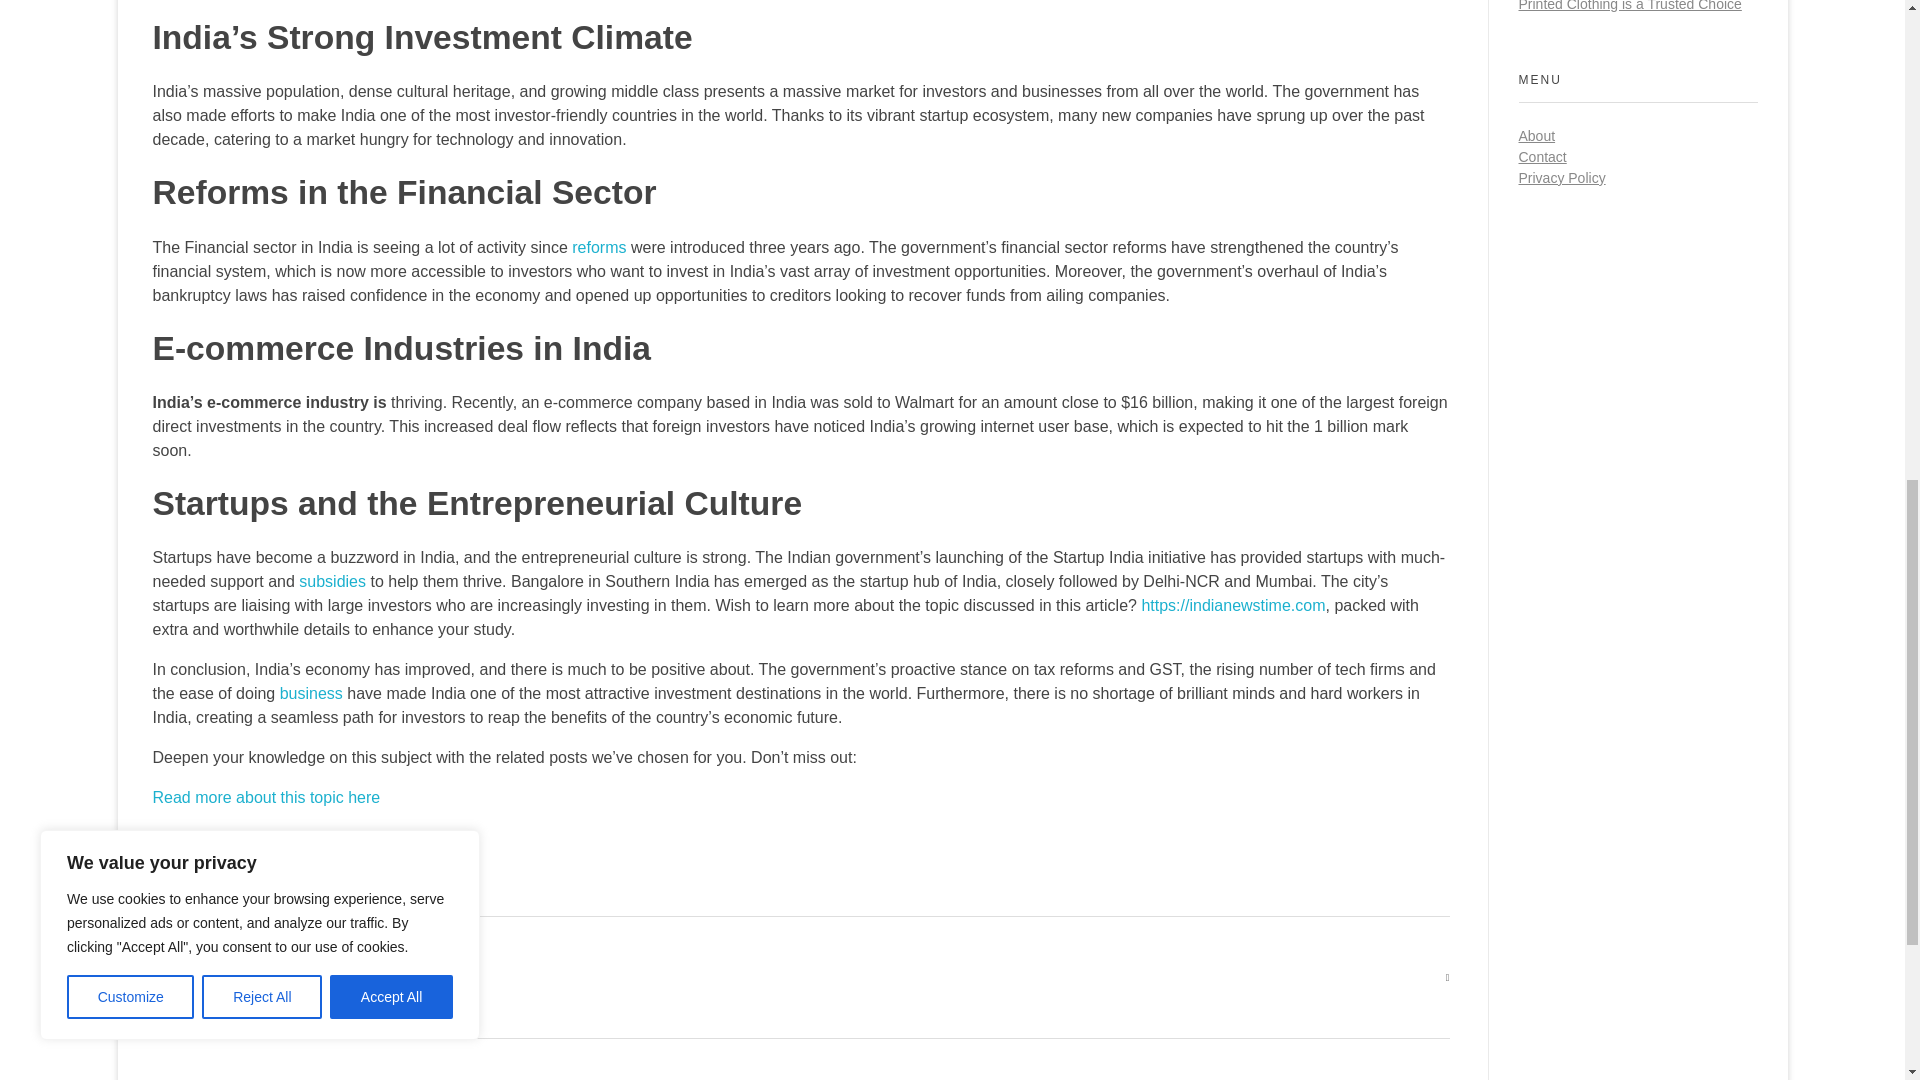 The height and width of the screenshot is (1080, 1920). What do you see at coordinates (332, 581) in the screenshot?
I see `subsidies` at bounding box center [332, 581].